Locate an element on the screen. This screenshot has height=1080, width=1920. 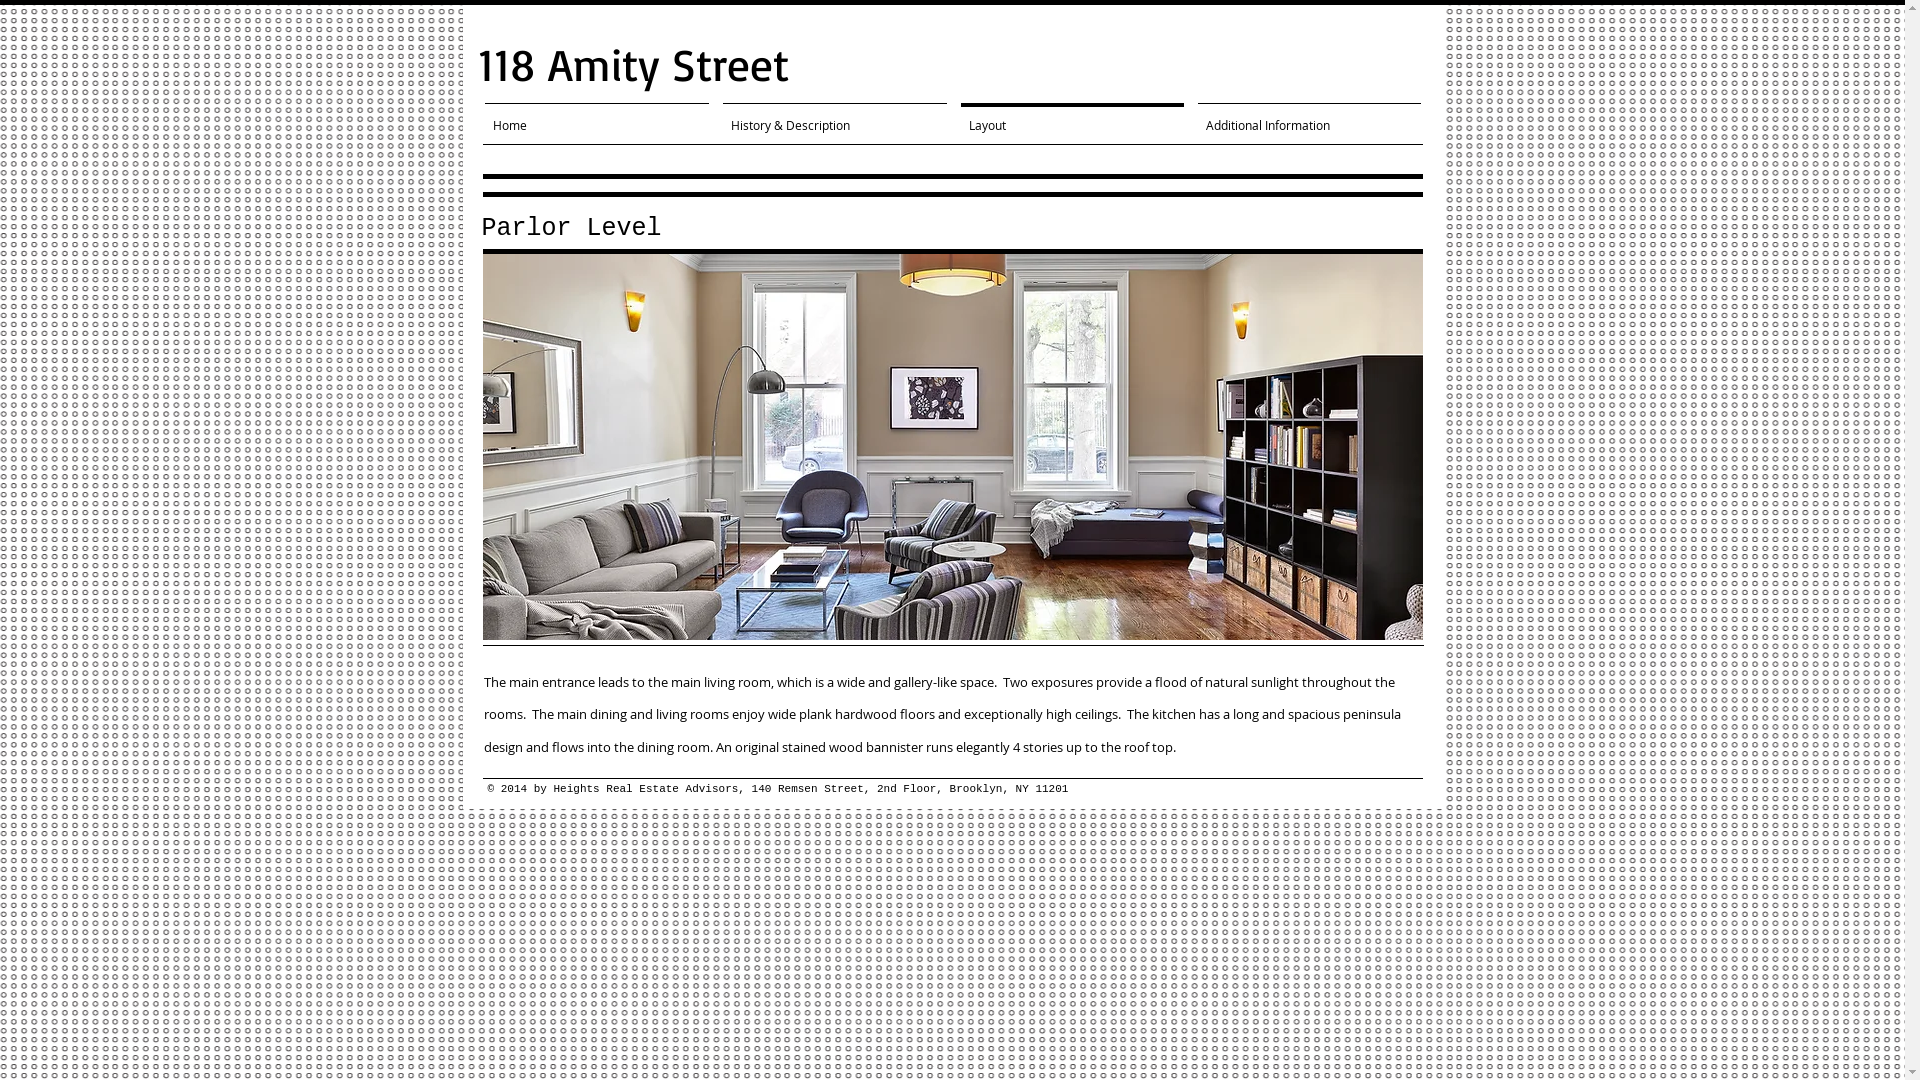
Layout is located at coordinates (1072, 116).